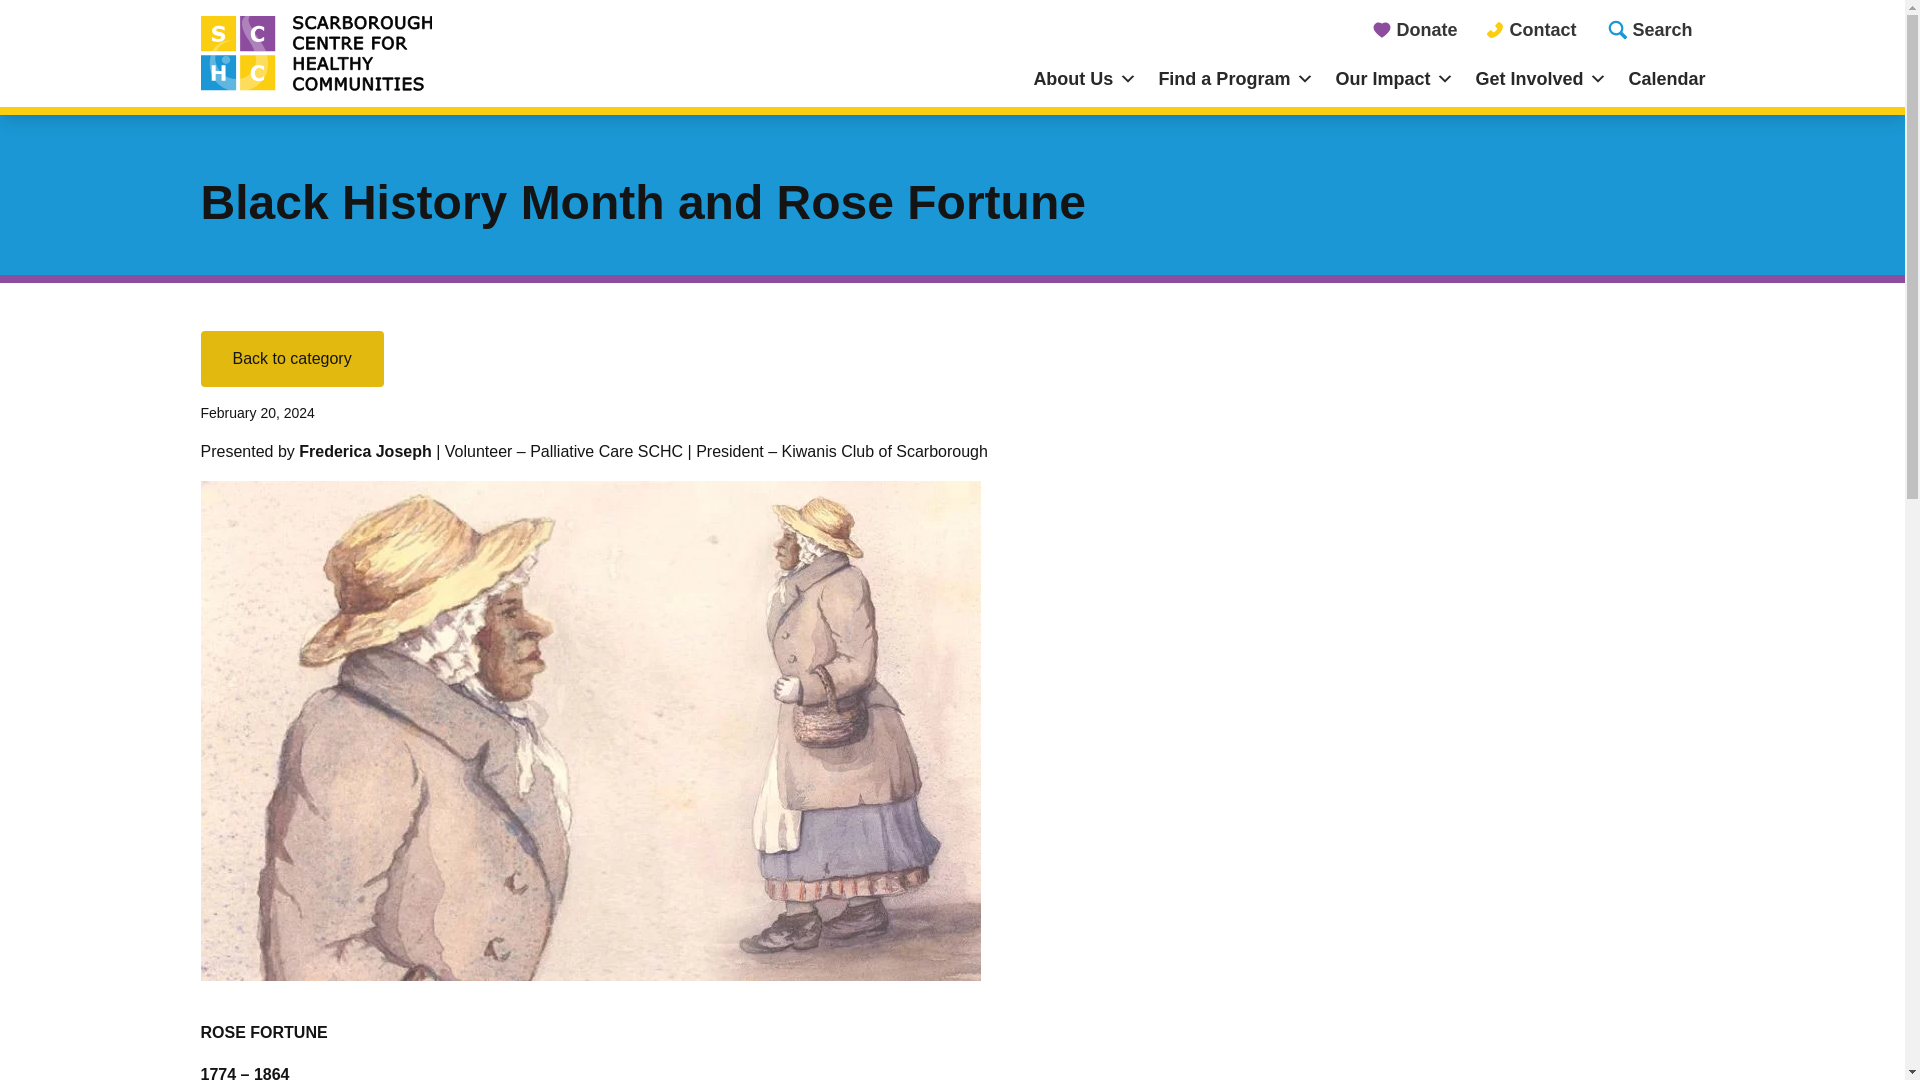 Image resolution: width=1920 pixels, height=1080 pixels. I want to click on Home, so click(388, 54).